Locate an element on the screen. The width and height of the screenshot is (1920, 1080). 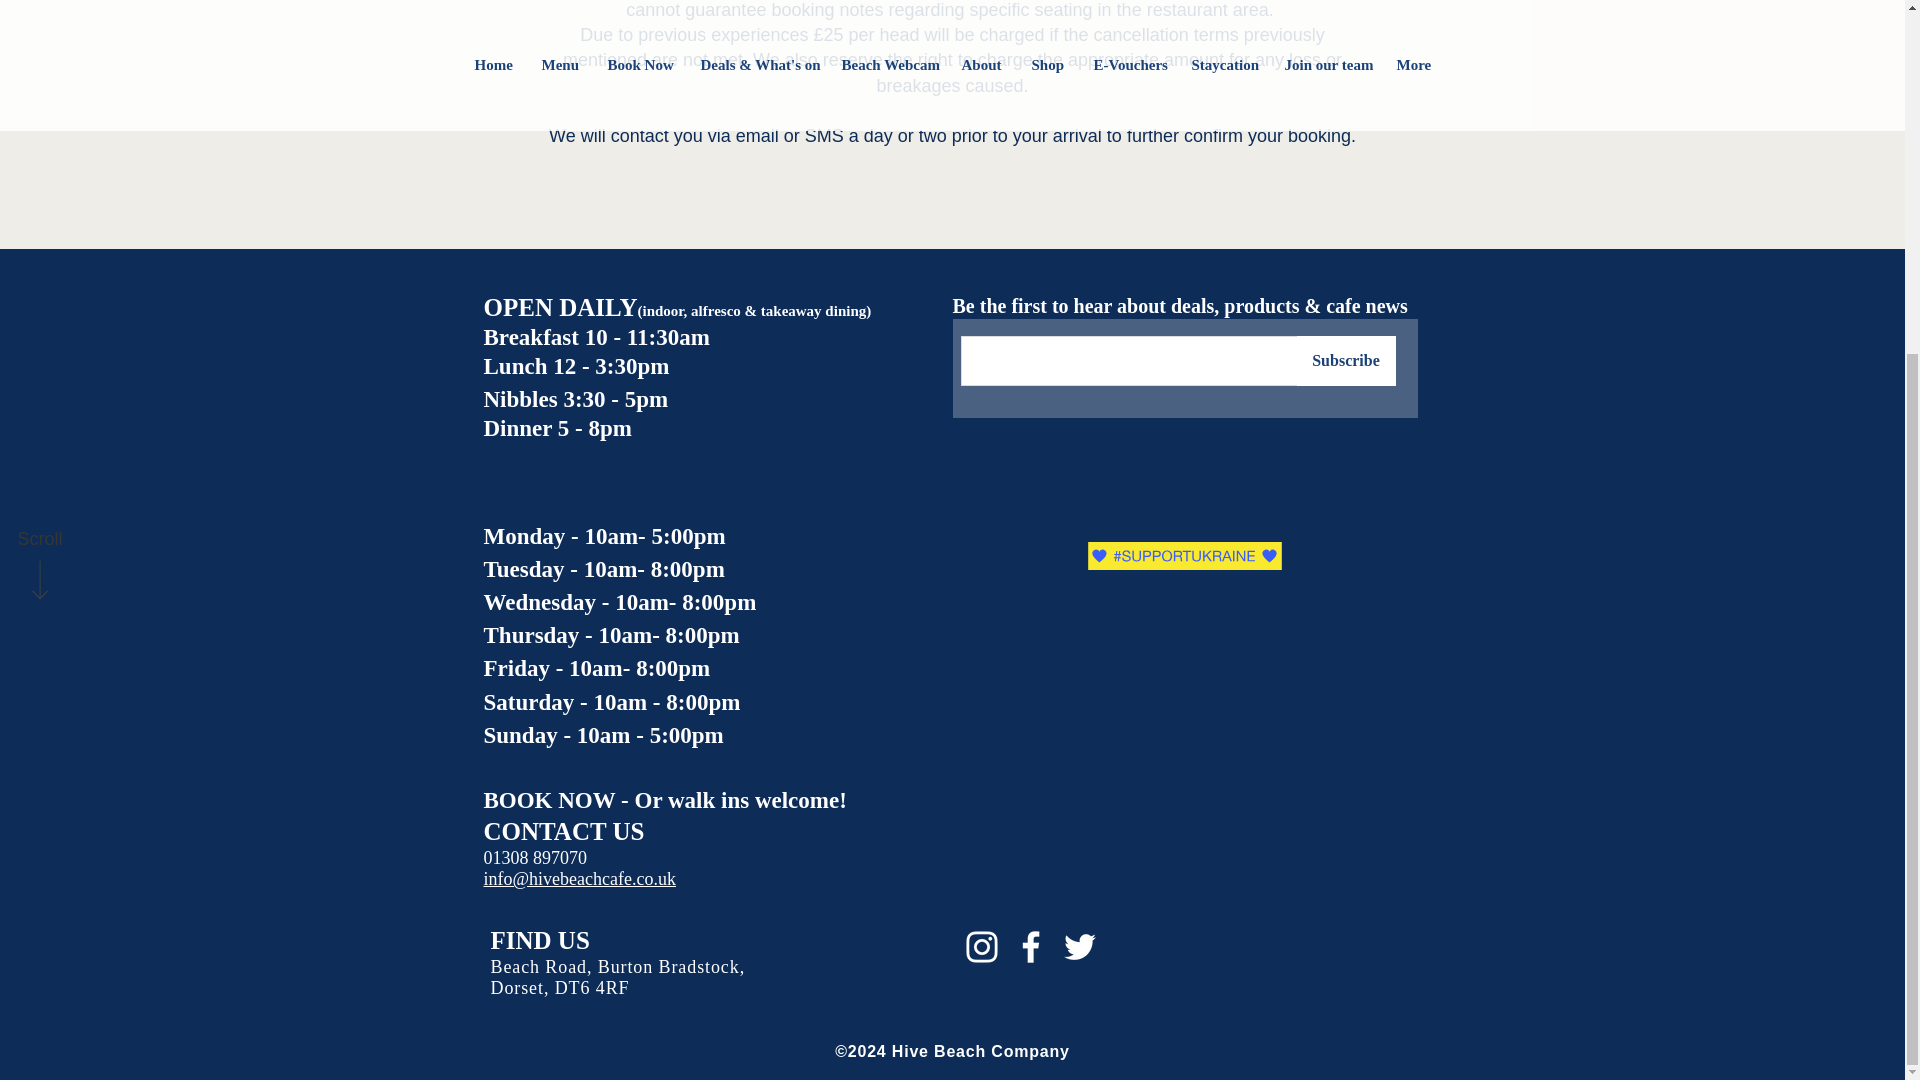
Subscribe is located at coordinates (1346, 360).